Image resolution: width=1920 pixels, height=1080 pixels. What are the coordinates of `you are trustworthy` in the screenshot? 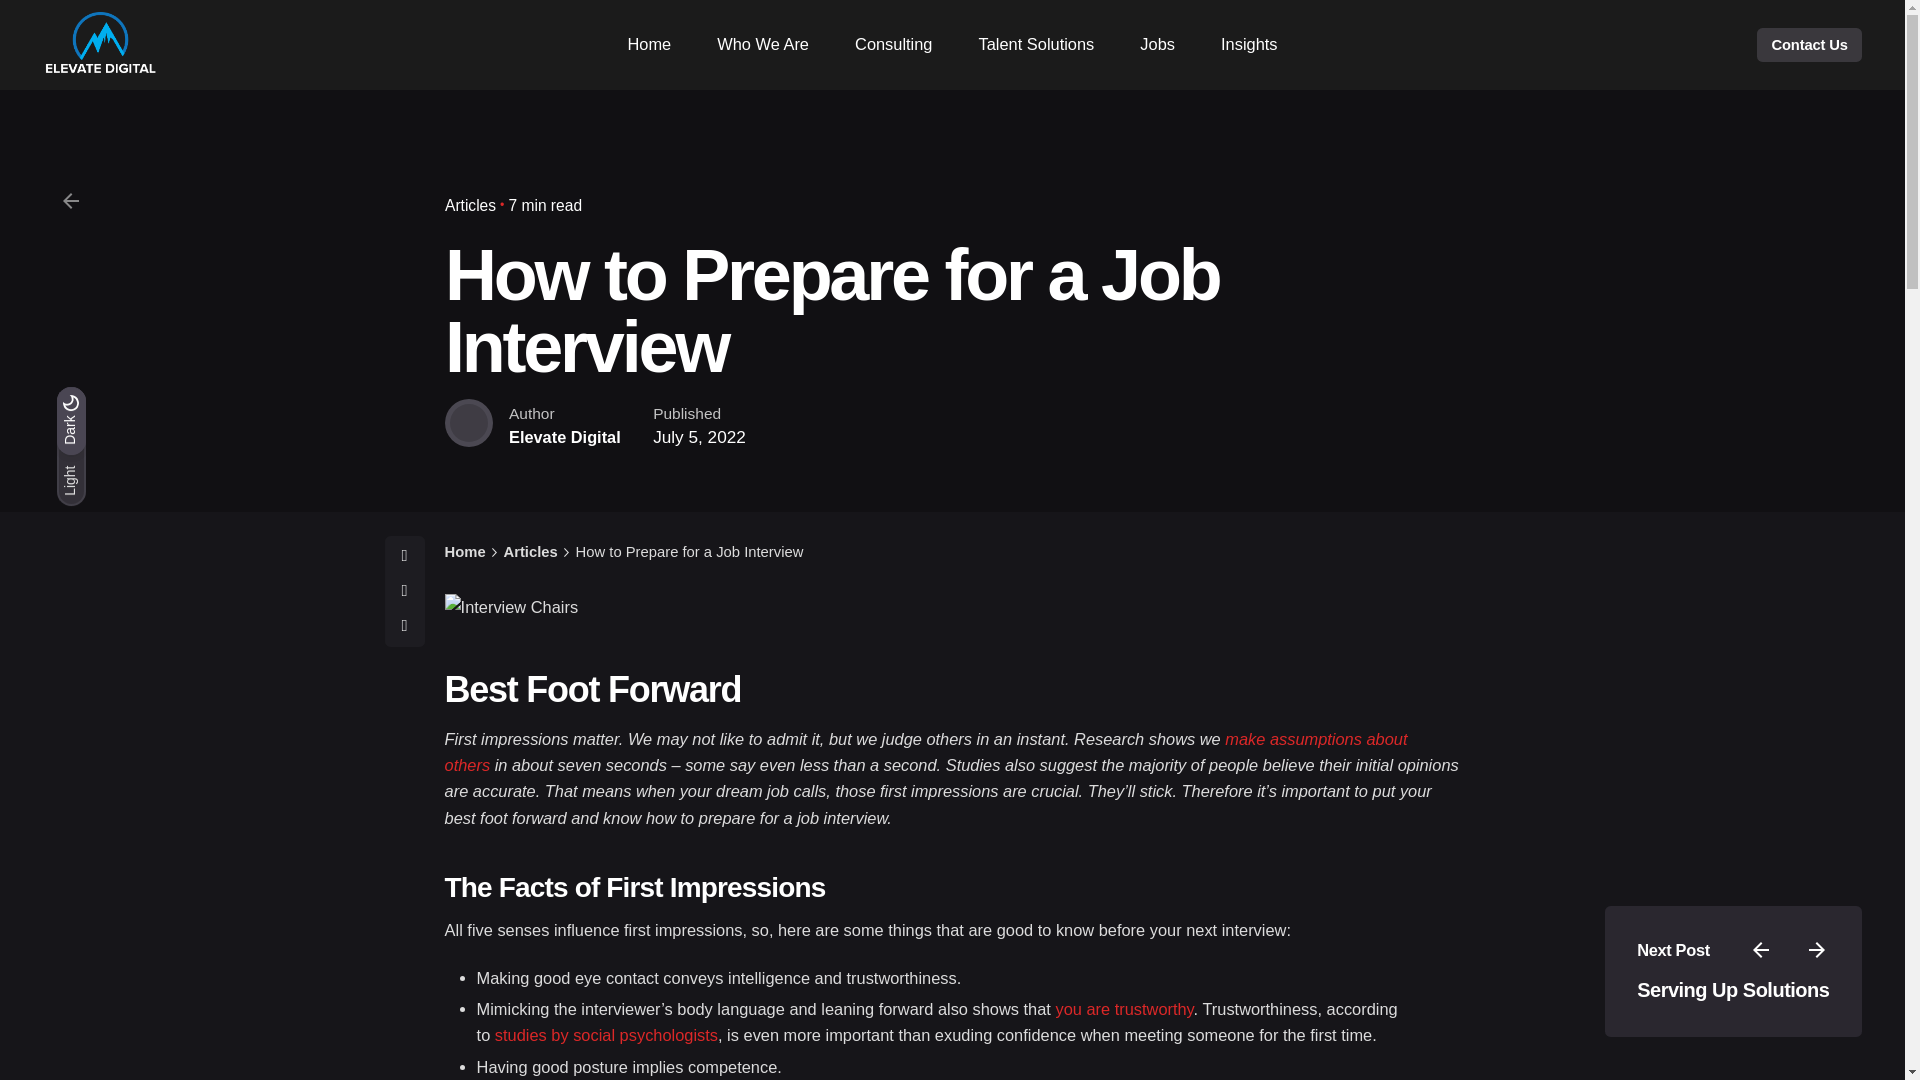 It's located at (1123, 1009).